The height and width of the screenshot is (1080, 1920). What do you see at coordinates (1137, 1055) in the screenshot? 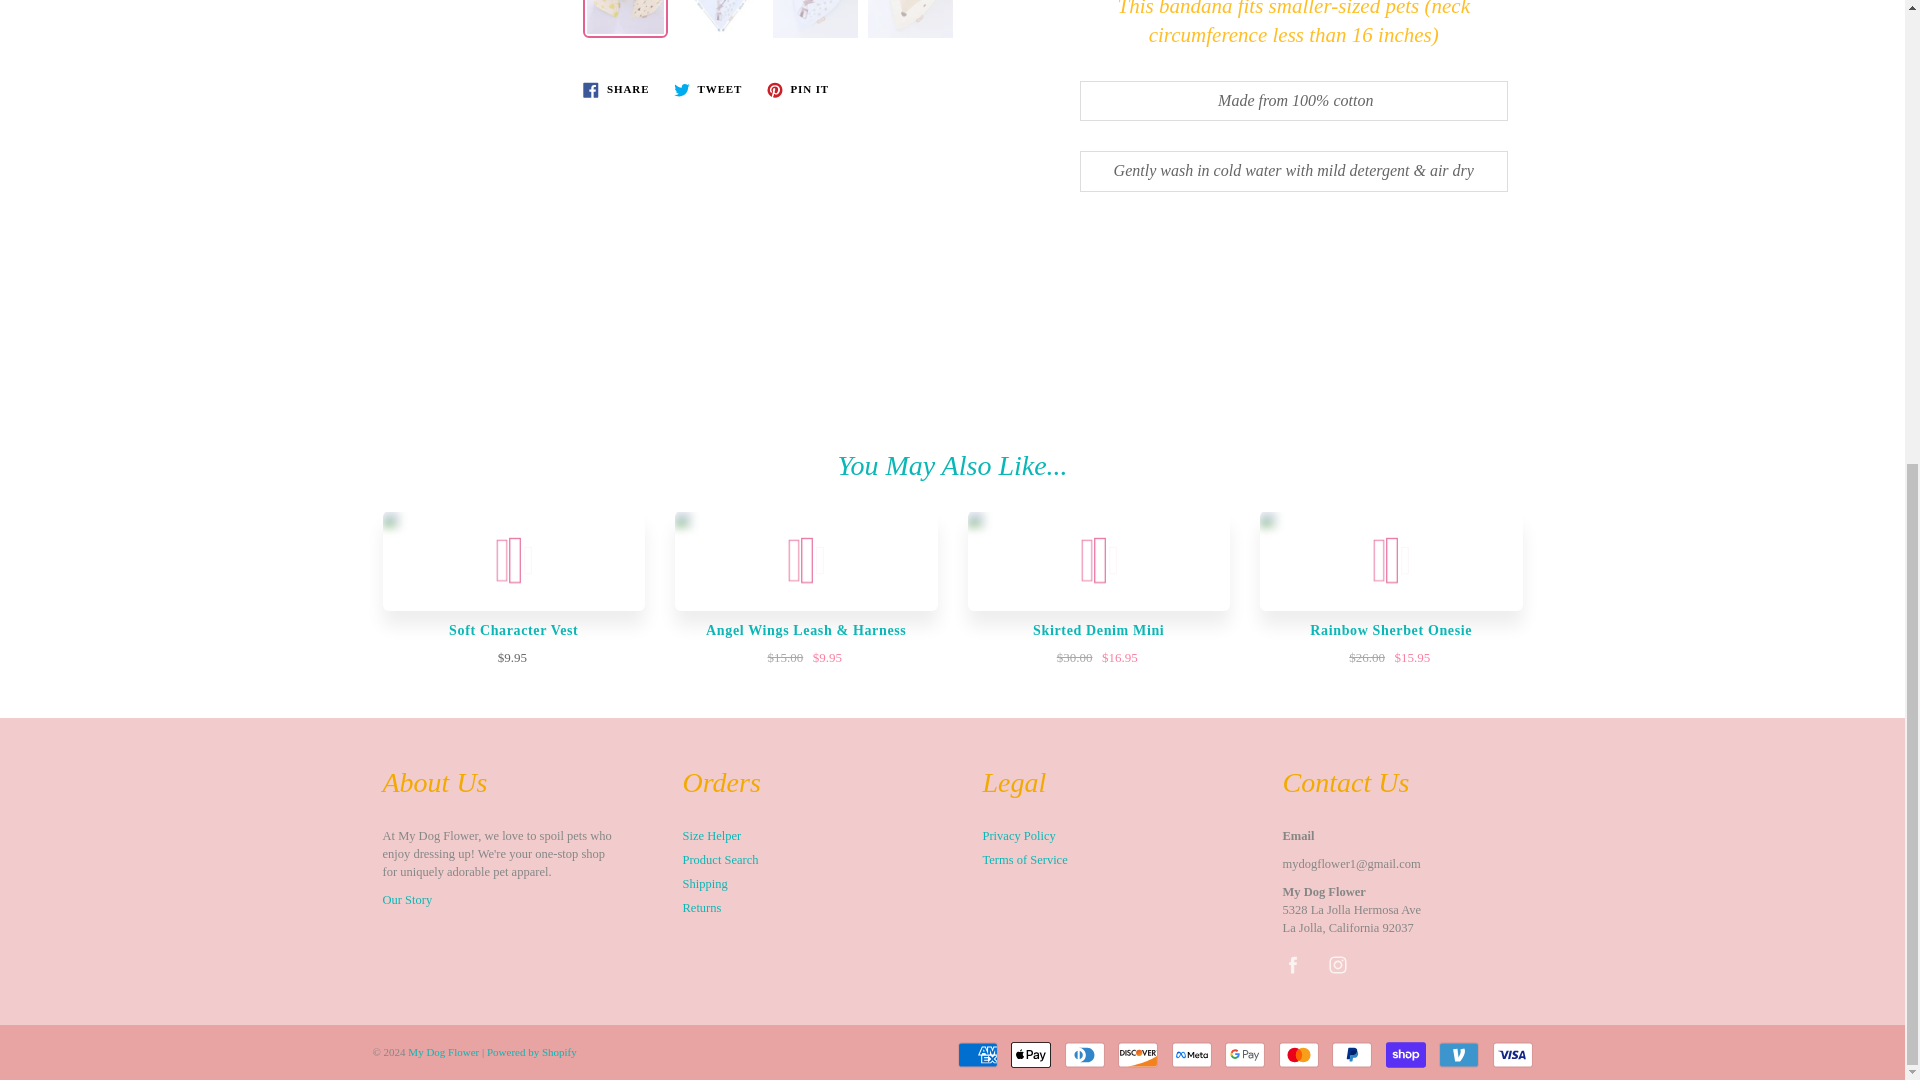
I see `Discover` at bounding box center [1137, 1055].